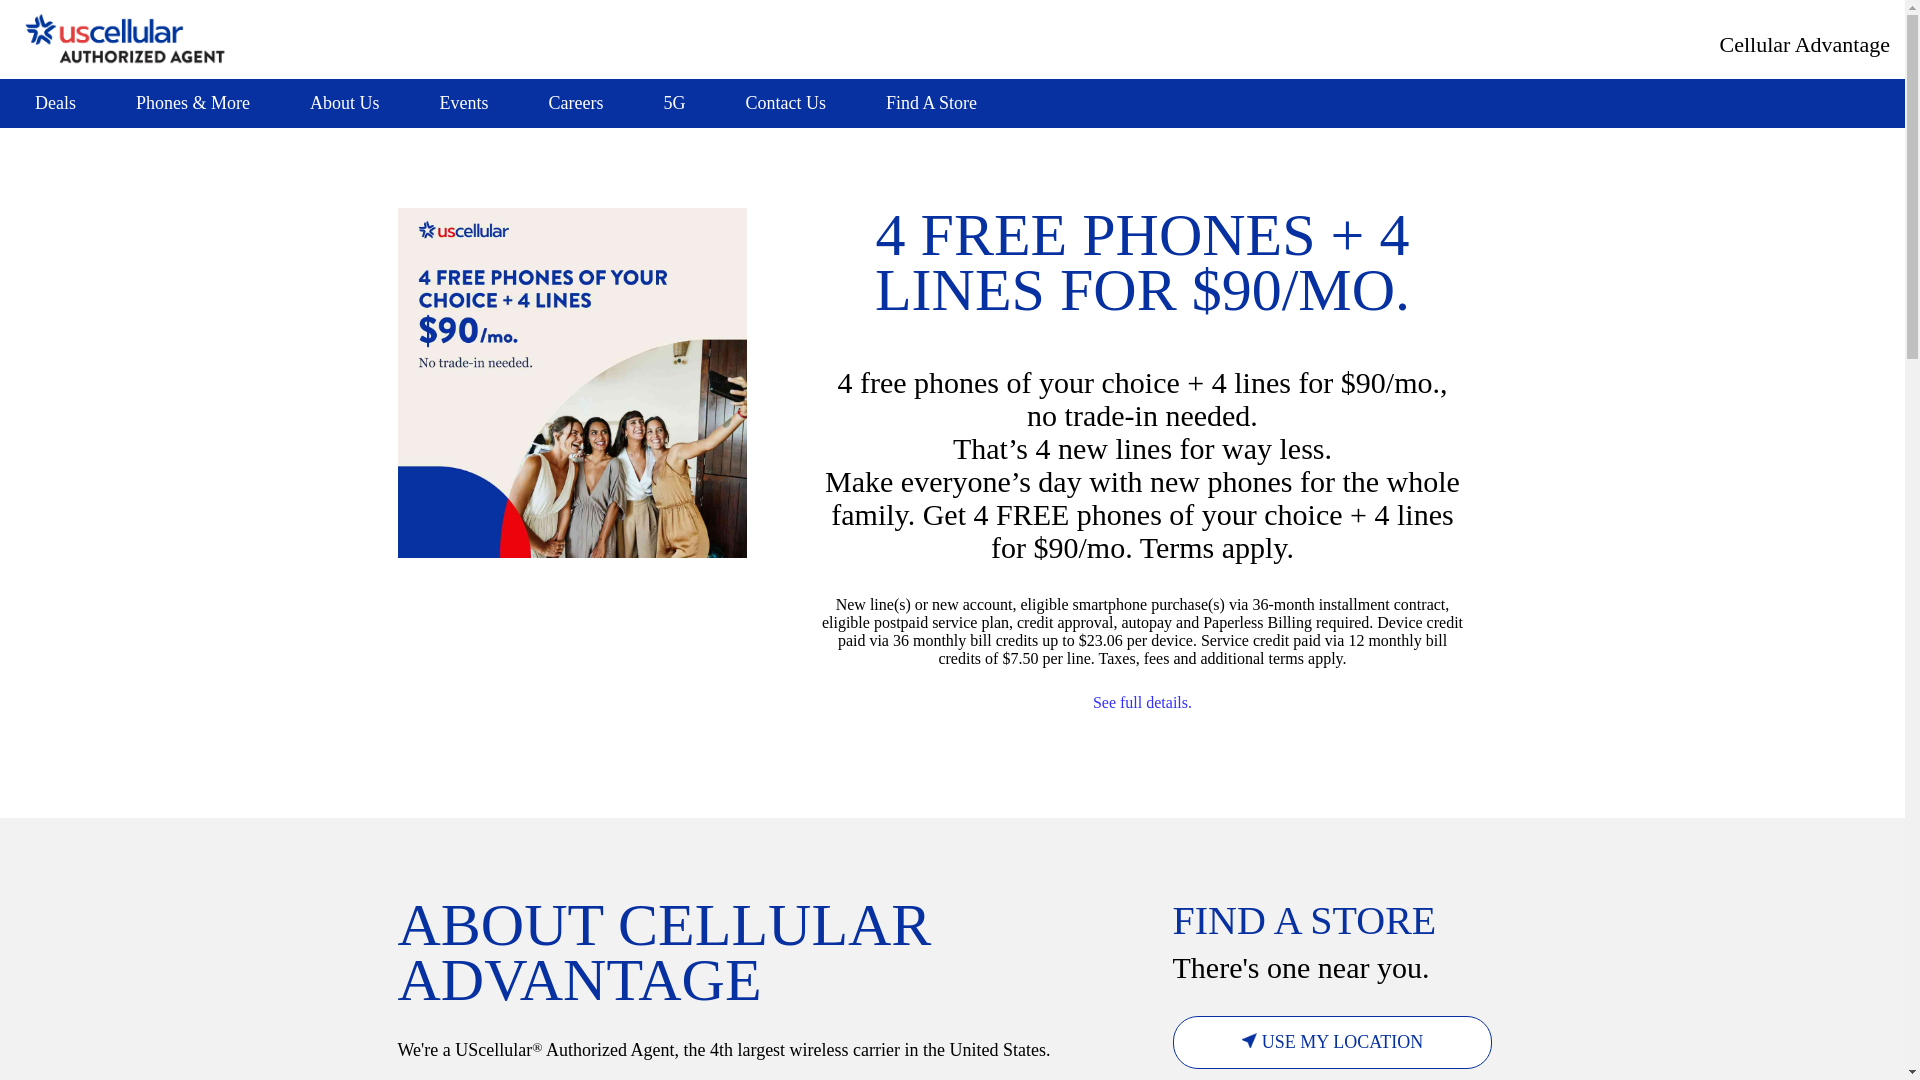  I want to click on See full details., so click(1142, 702).